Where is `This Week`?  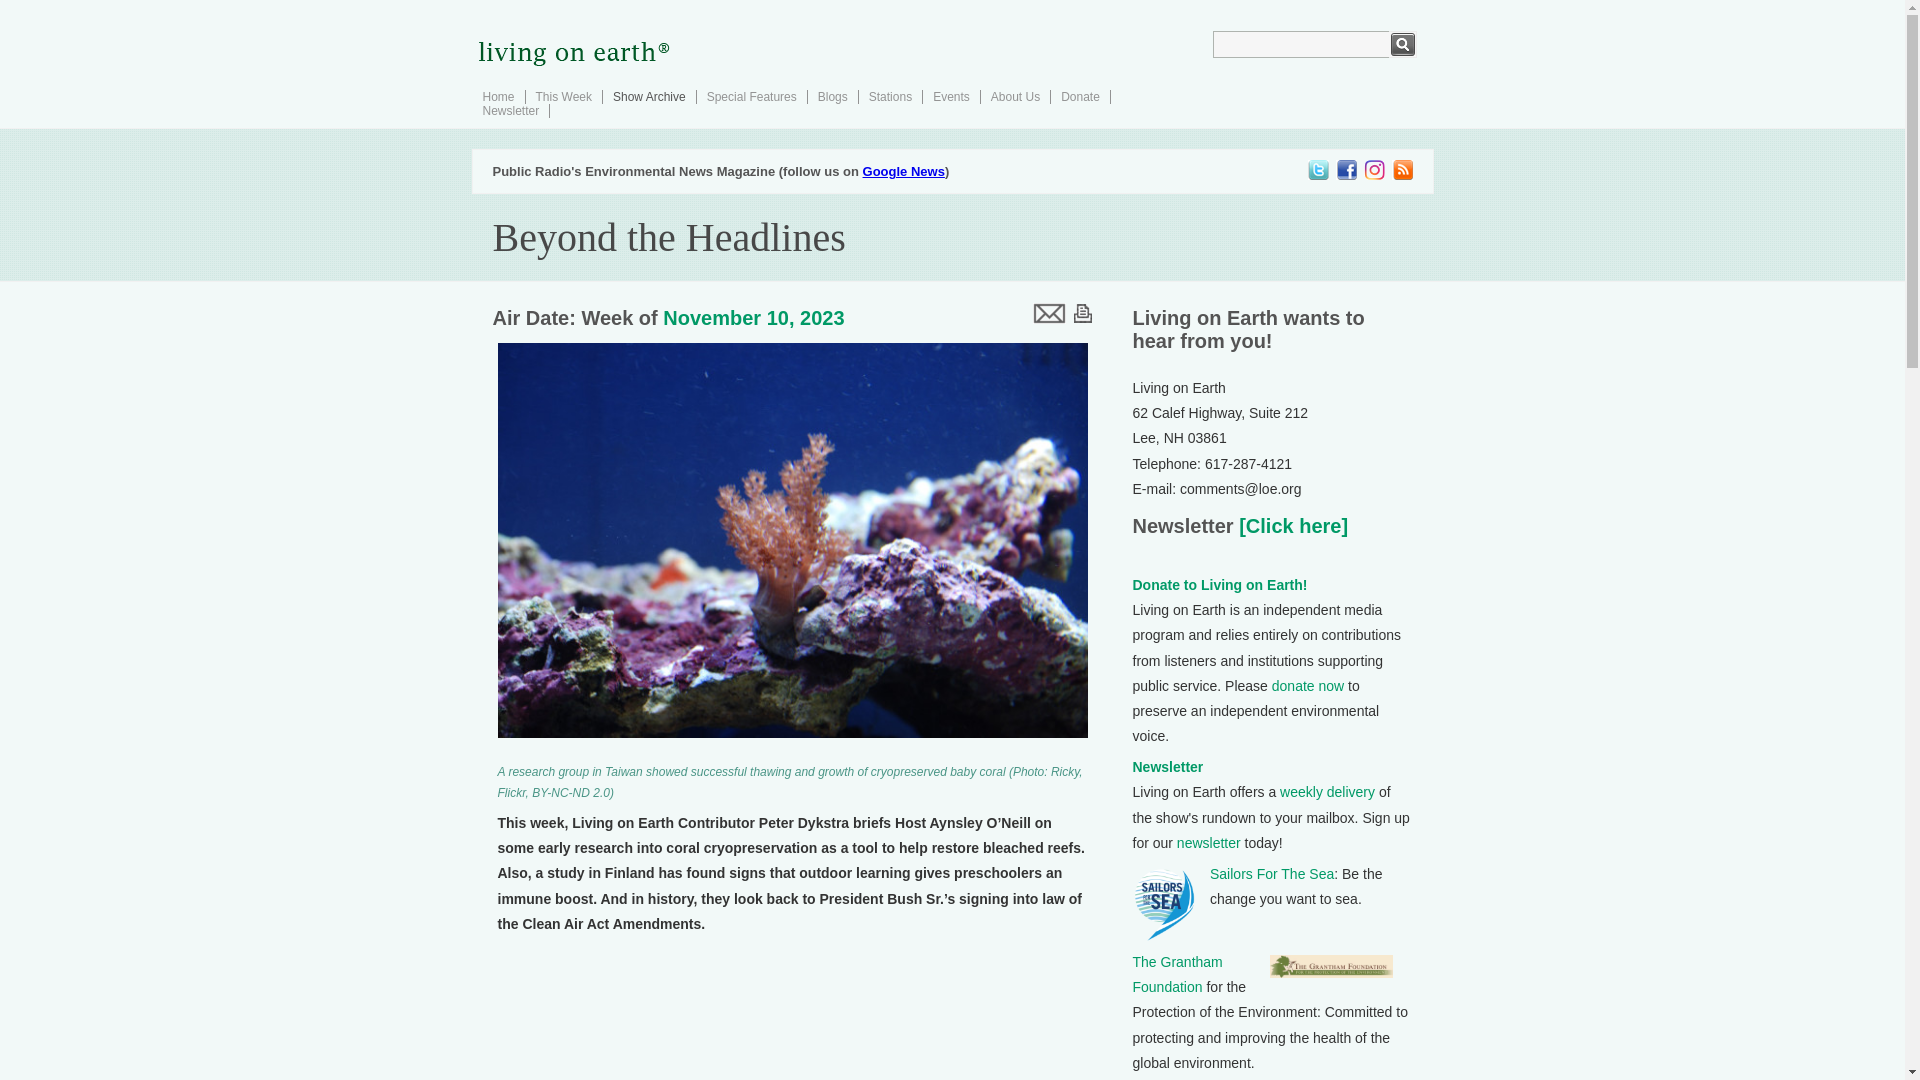
This Week is located at coordinates (563, 96).